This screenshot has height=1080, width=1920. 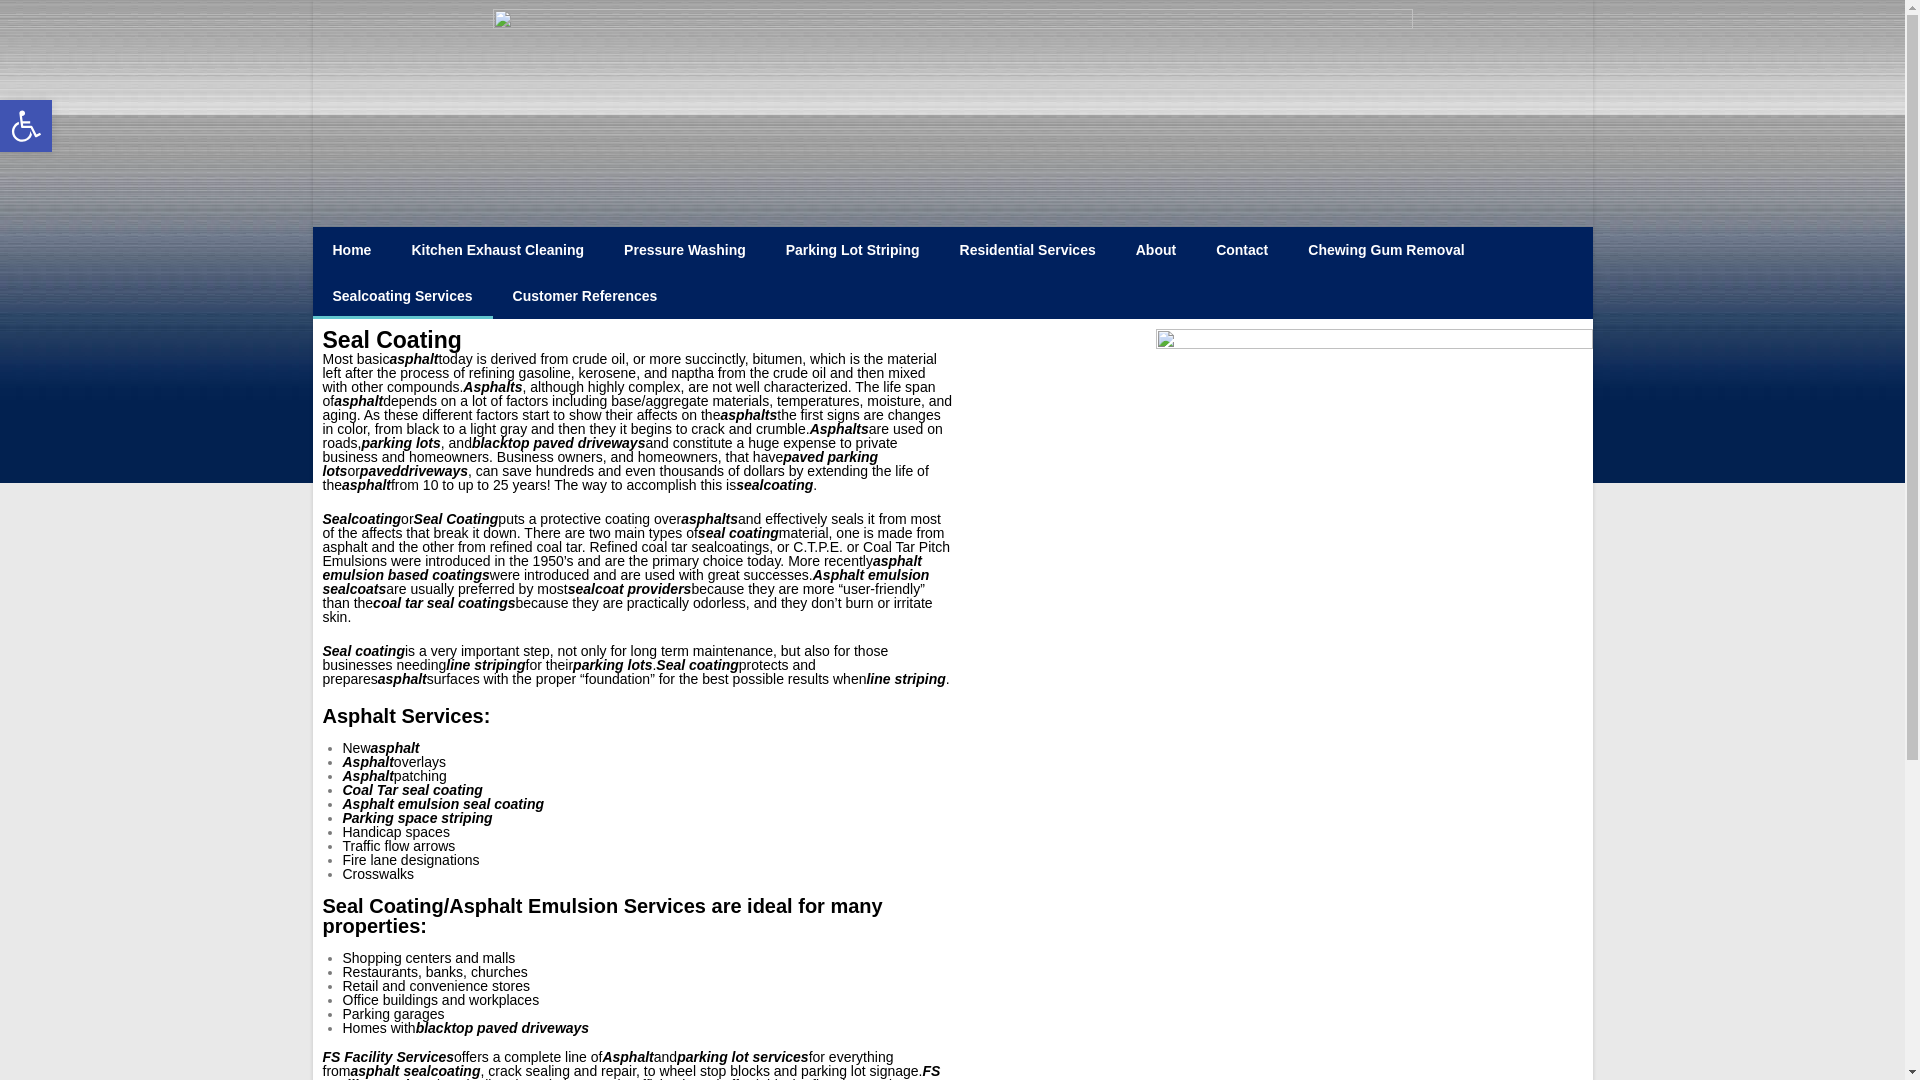 What do you see at coordinates (498, 250) in the screenshot?
I see `Accessibility Tools` at bounding box center [498, 250].